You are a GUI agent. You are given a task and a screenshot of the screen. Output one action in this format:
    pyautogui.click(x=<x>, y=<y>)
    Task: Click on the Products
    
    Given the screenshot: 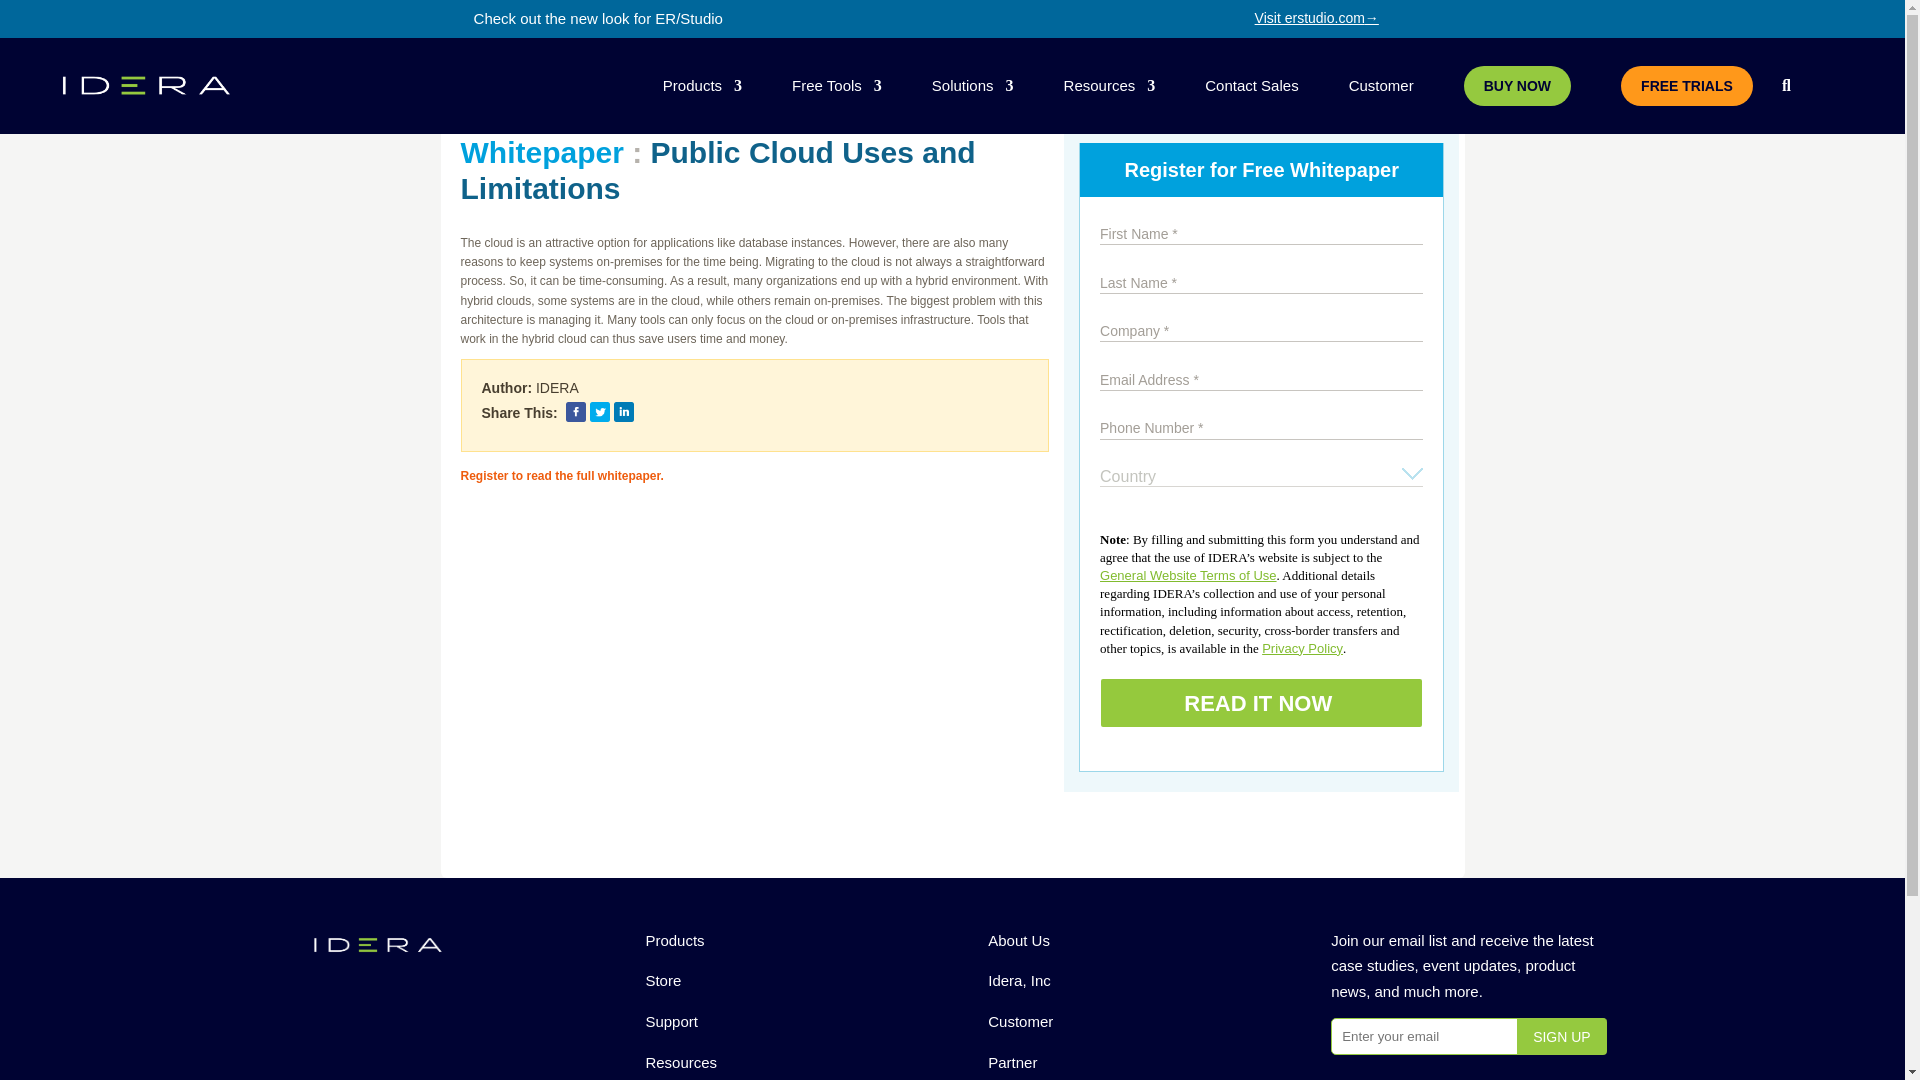 What is the action you would take?
    pyautogui.click(x=702, y=86)
    